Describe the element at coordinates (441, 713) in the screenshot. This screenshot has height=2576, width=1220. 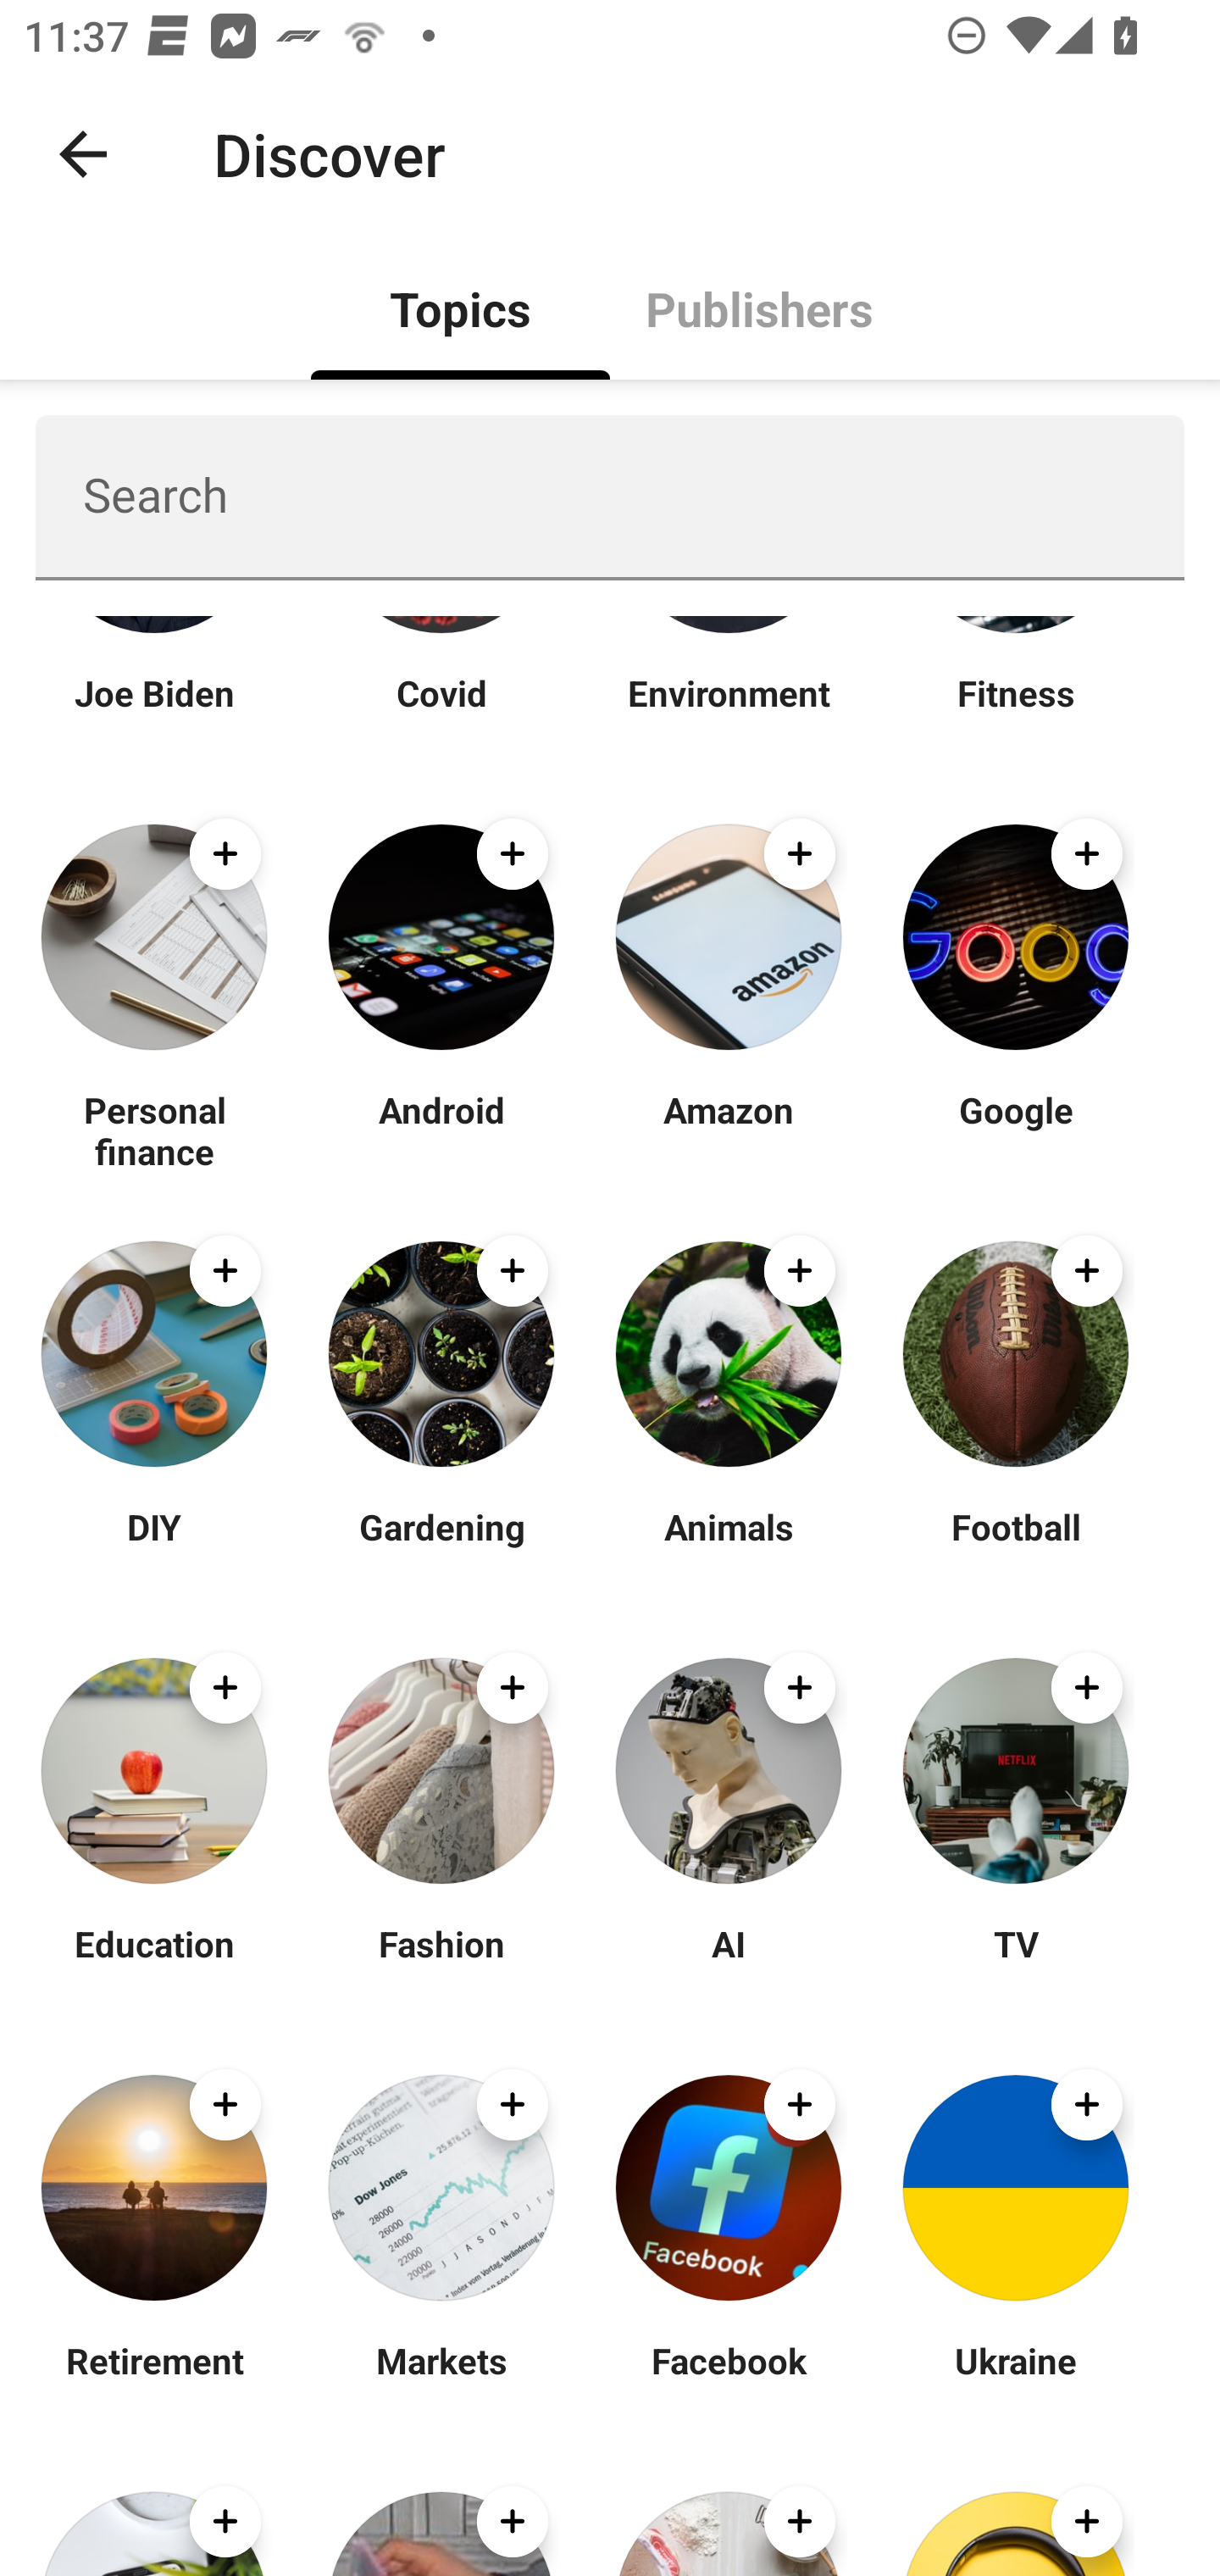
I see `Covid` at that location.